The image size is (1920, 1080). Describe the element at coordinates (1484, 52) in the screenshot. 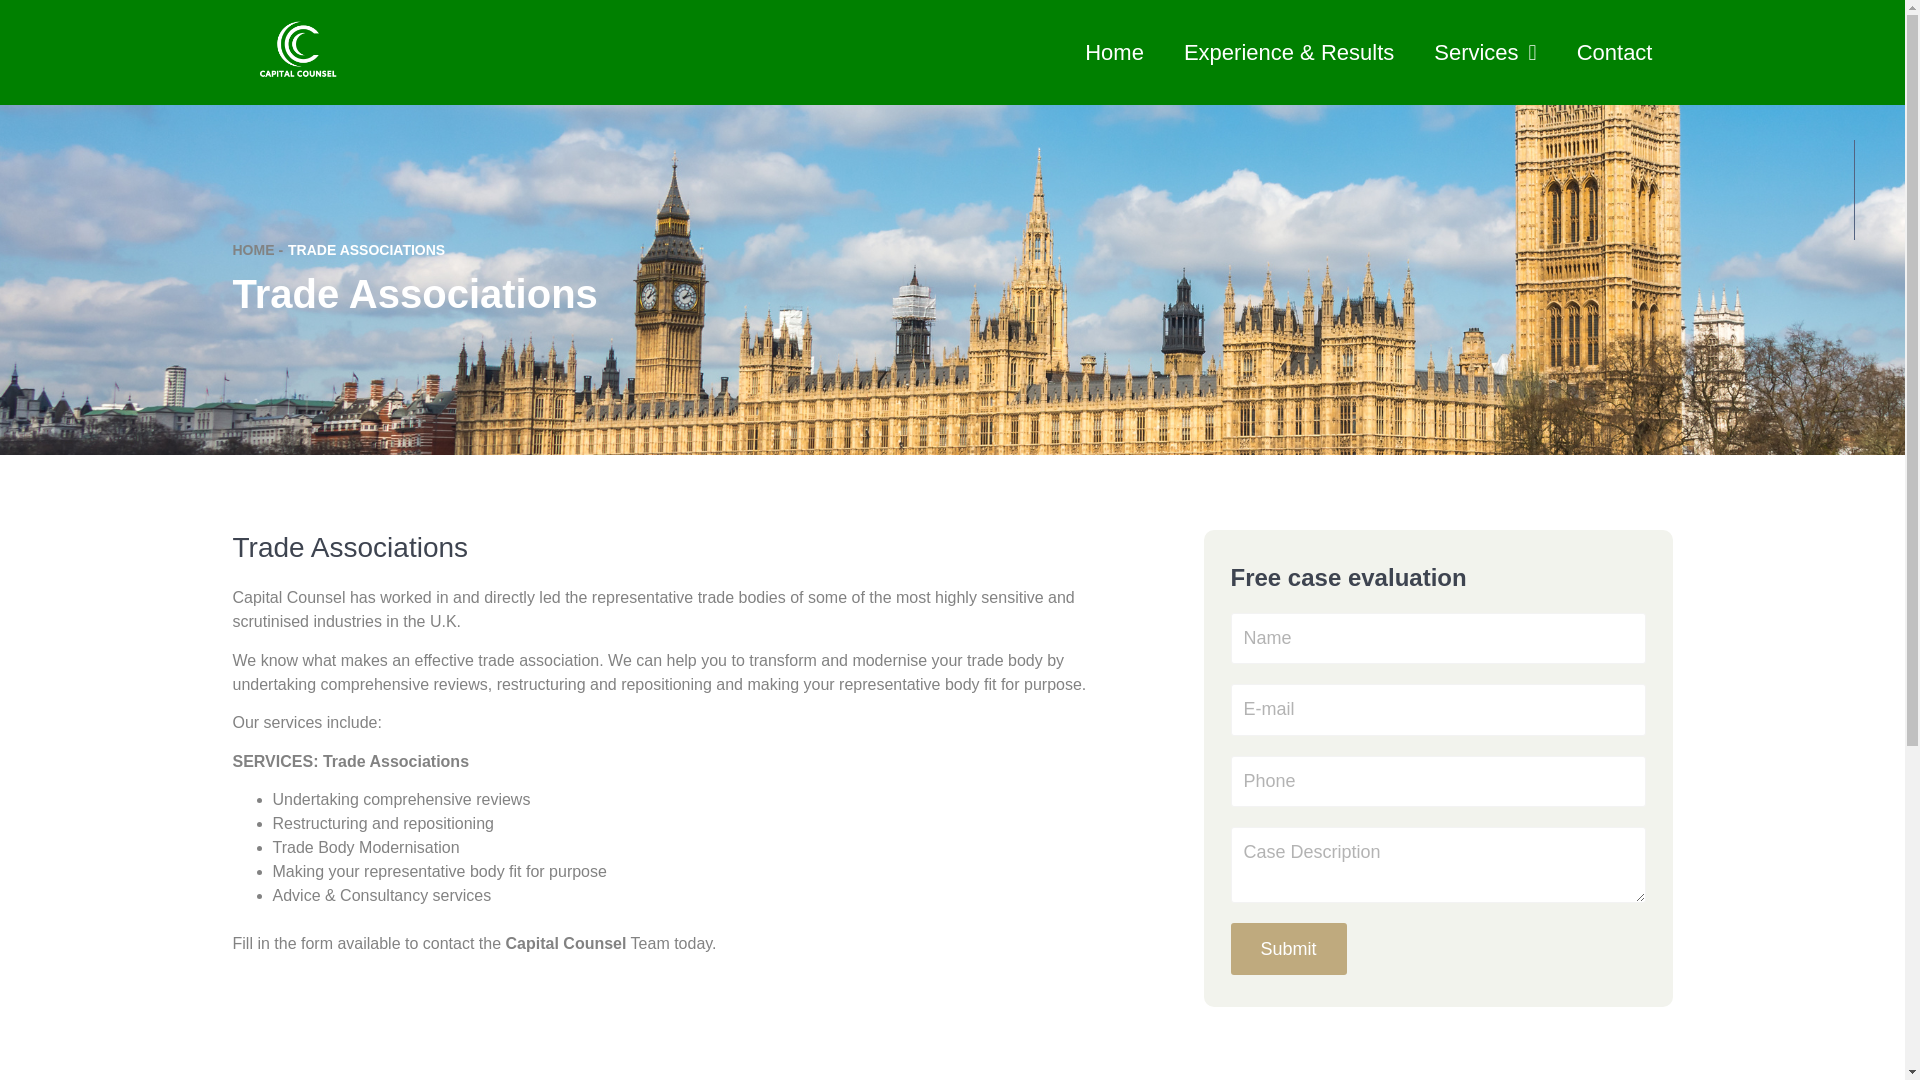

I see `Services` at that location.